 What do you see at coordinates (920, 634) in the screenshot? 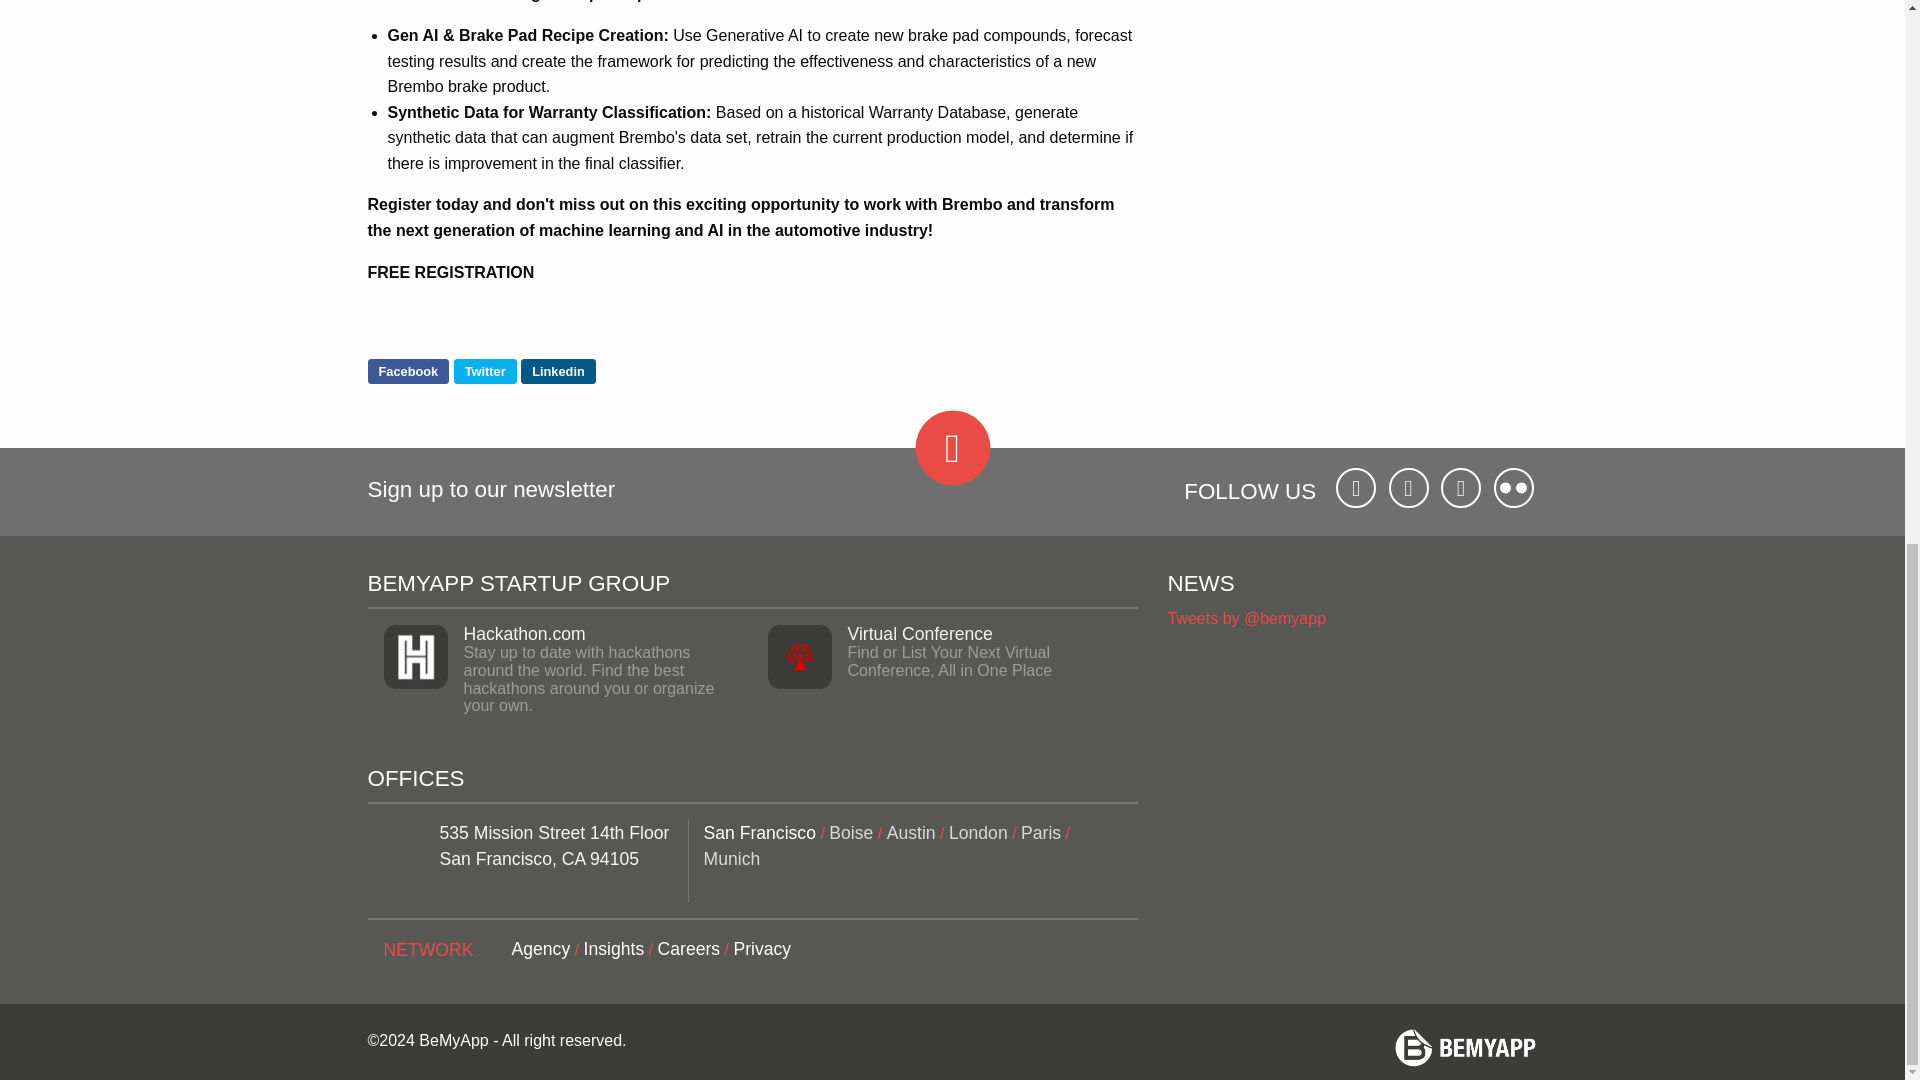
I see `Virtual Conference` at bounding box center [920, 634].